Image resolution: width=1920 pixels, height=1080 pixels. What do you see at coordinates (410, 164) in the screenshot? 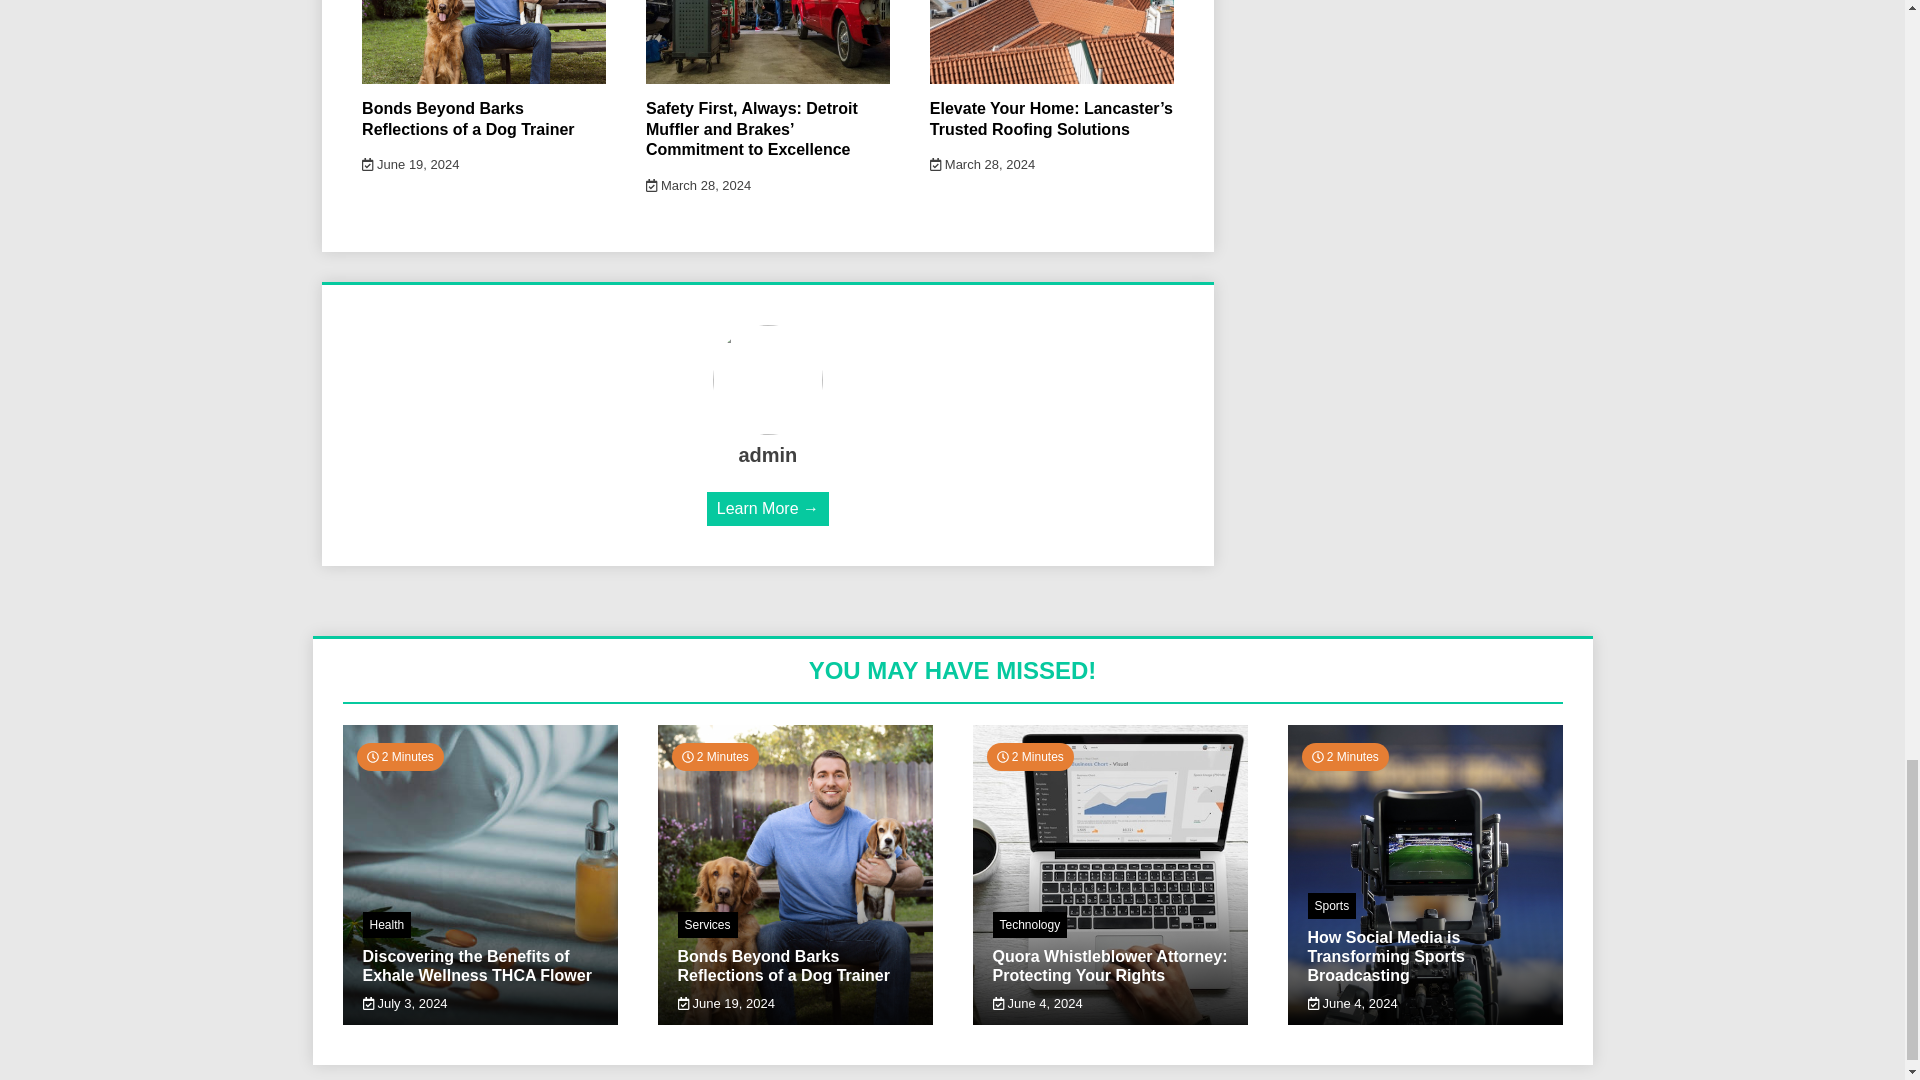
I see `June 19, 2024` at bounding box center [410, 164].